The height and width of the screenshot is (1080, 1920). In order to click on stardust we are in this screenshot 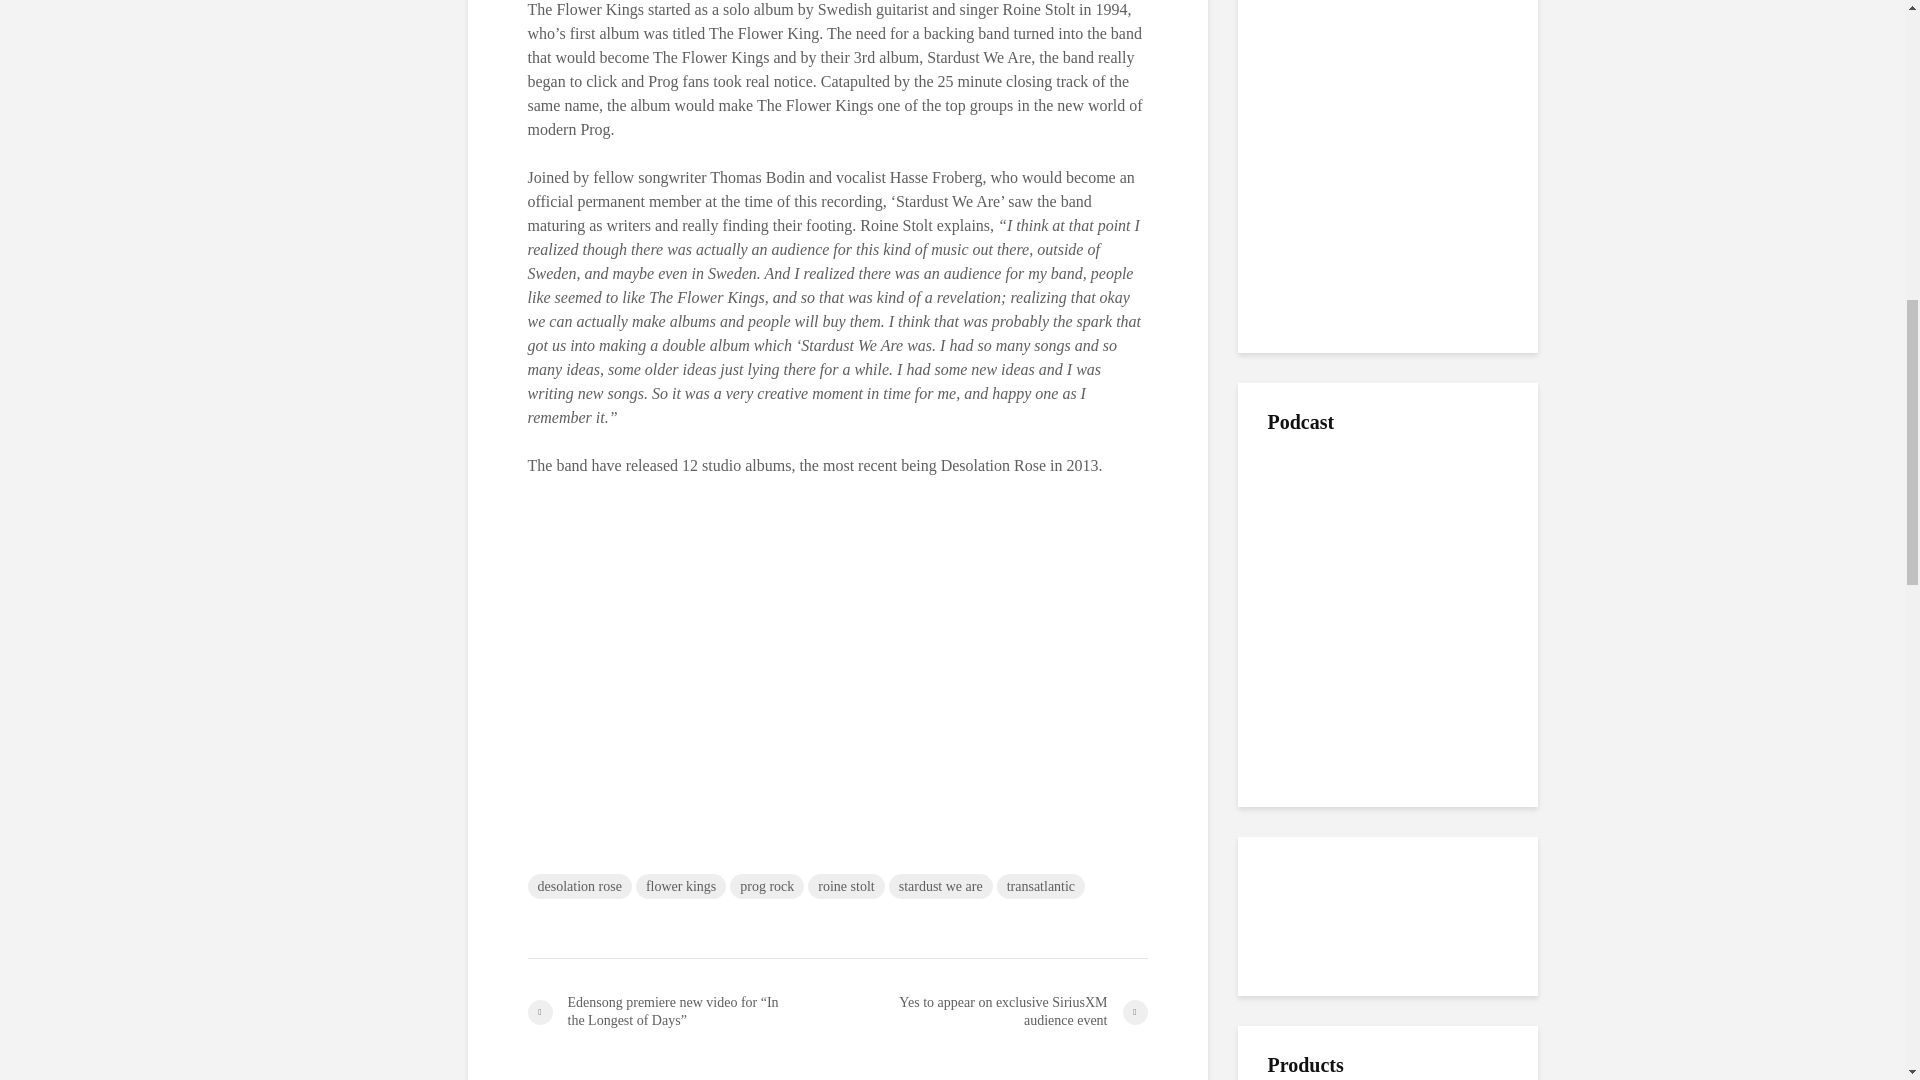, I will do `click(940, 886)`.